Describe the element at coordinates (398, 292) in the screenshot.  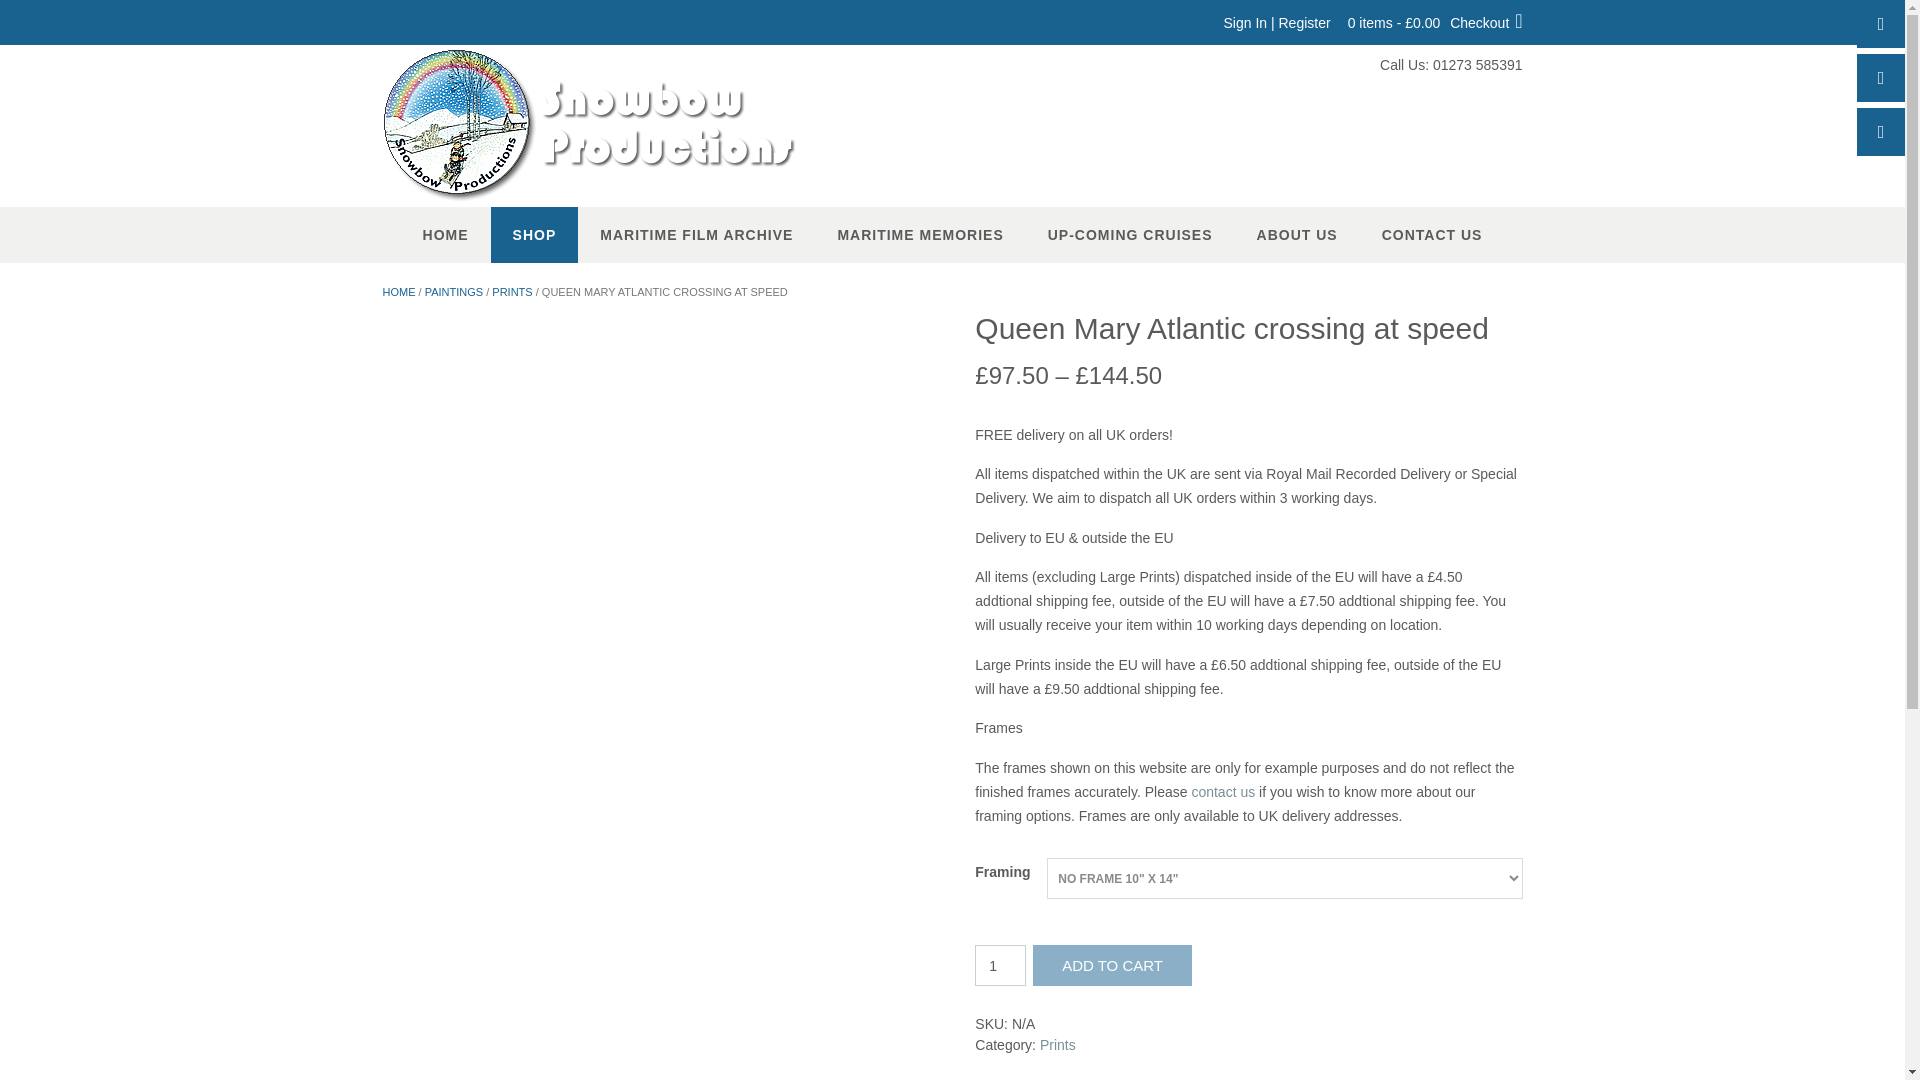
I see `HOME` at that location.